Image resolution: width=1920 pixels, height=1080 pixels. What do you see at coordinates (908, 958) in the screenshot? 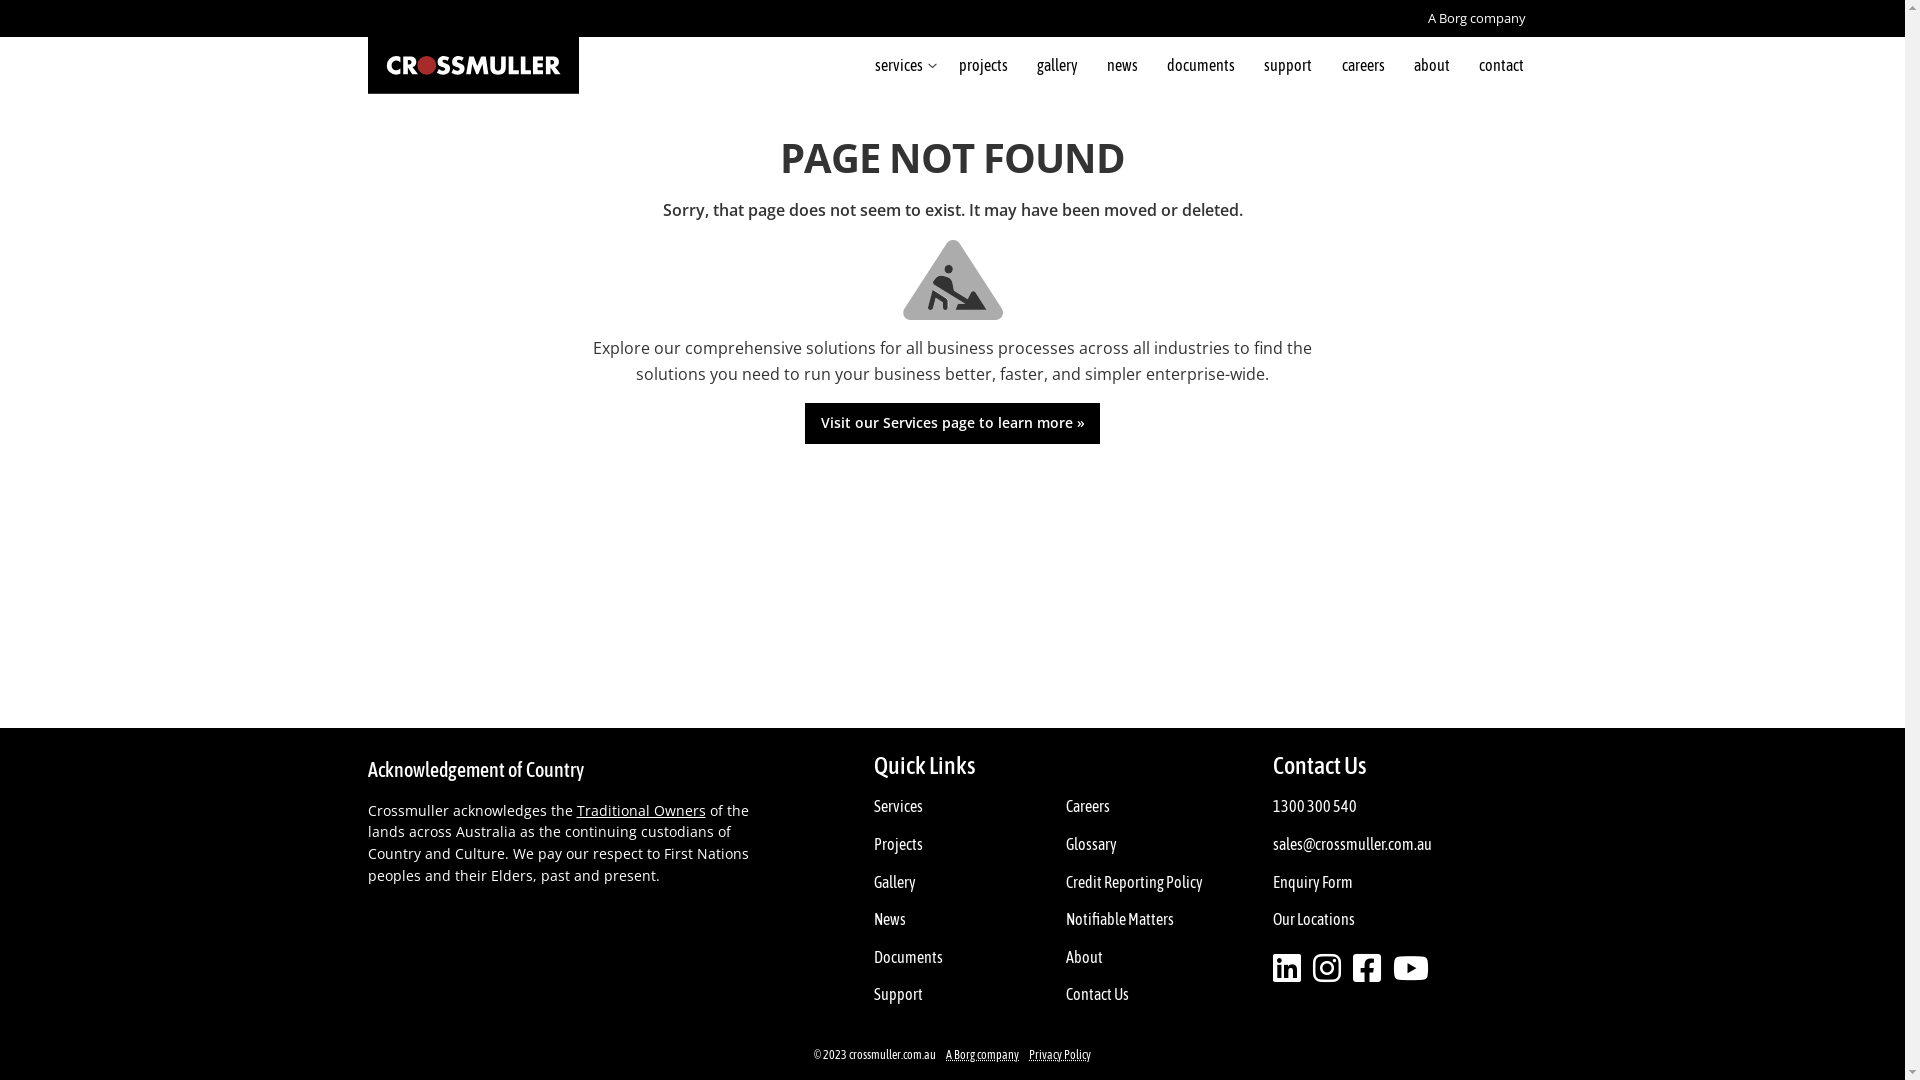
I see `Documents` at bounding box center [908, 958].